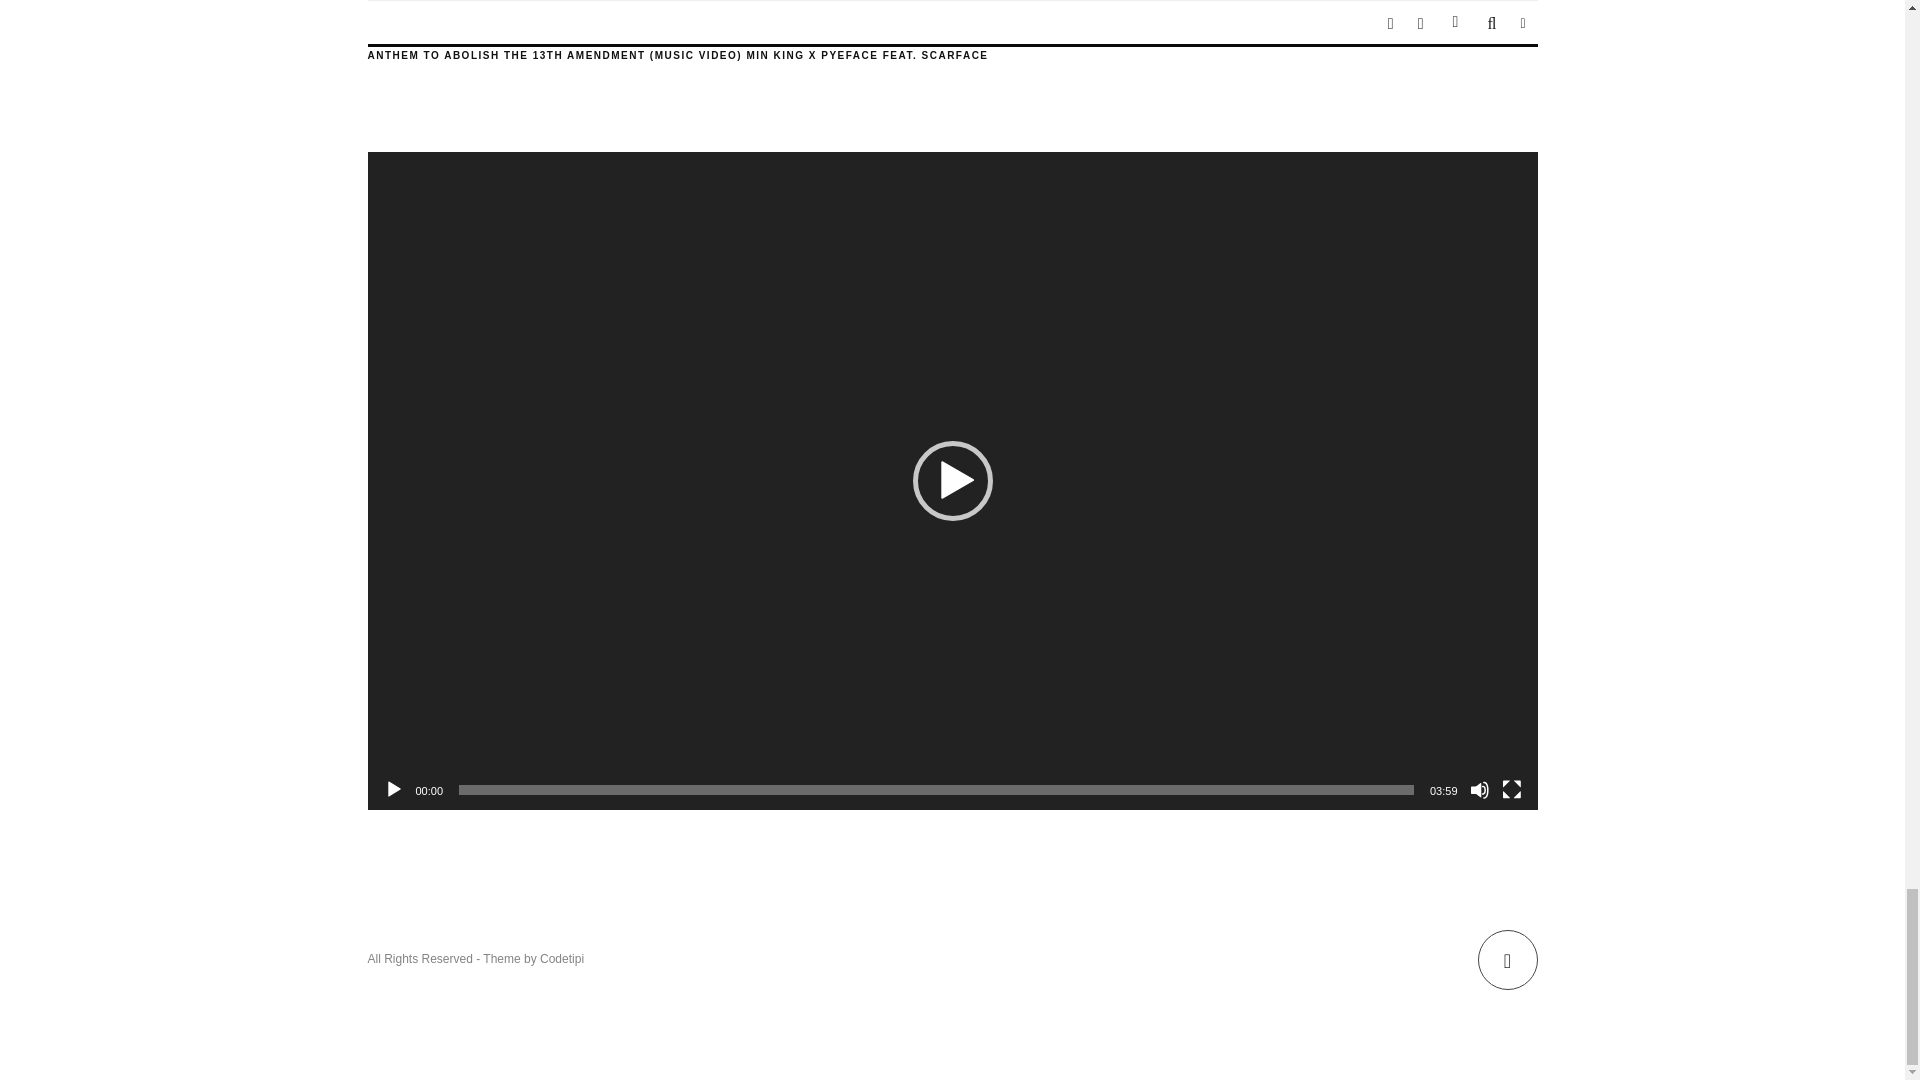  What do you see at coordinates (1512, 790) in the screenshot?
I see `Fullscreen` at bounding box center [1512, 790].